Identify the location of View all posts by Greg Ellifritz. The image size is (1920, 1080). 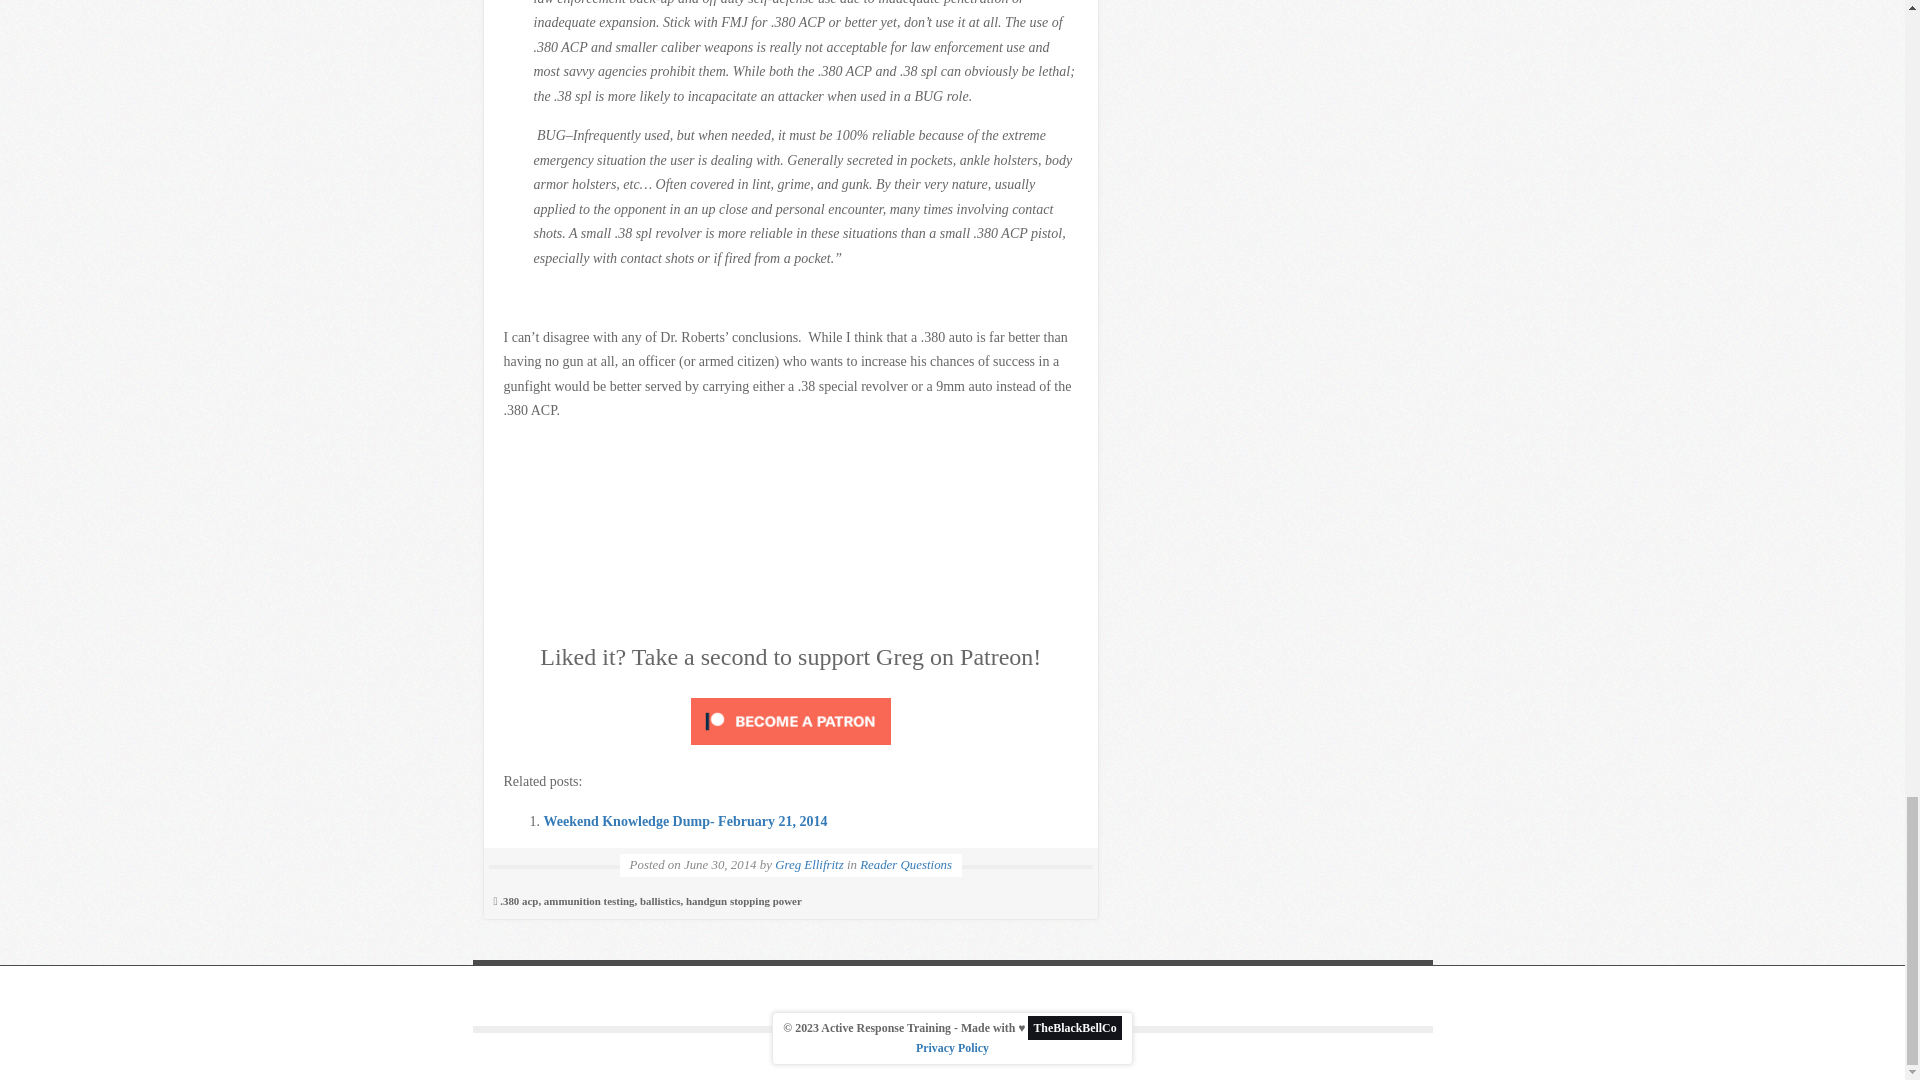
(810, 864).